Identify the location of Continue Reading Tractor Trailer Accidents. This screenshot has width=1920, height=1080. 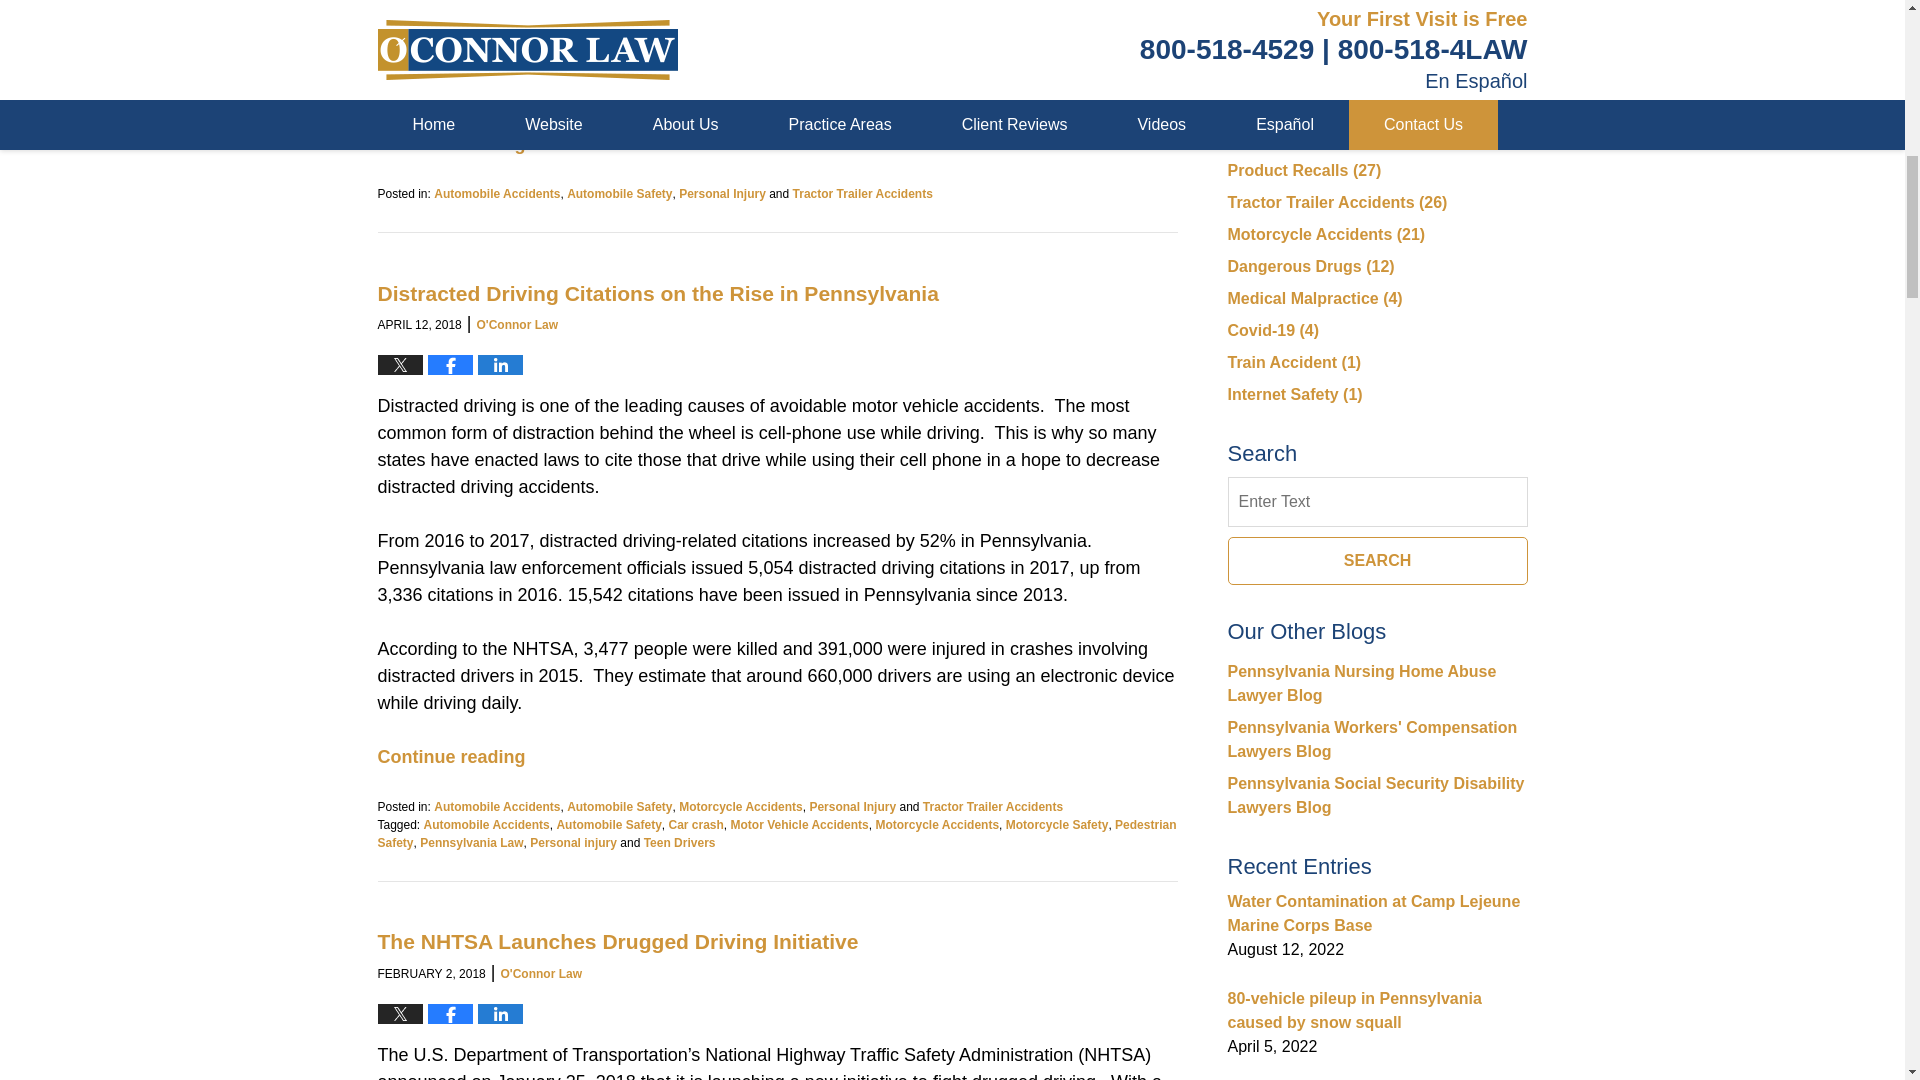
(452, 144).